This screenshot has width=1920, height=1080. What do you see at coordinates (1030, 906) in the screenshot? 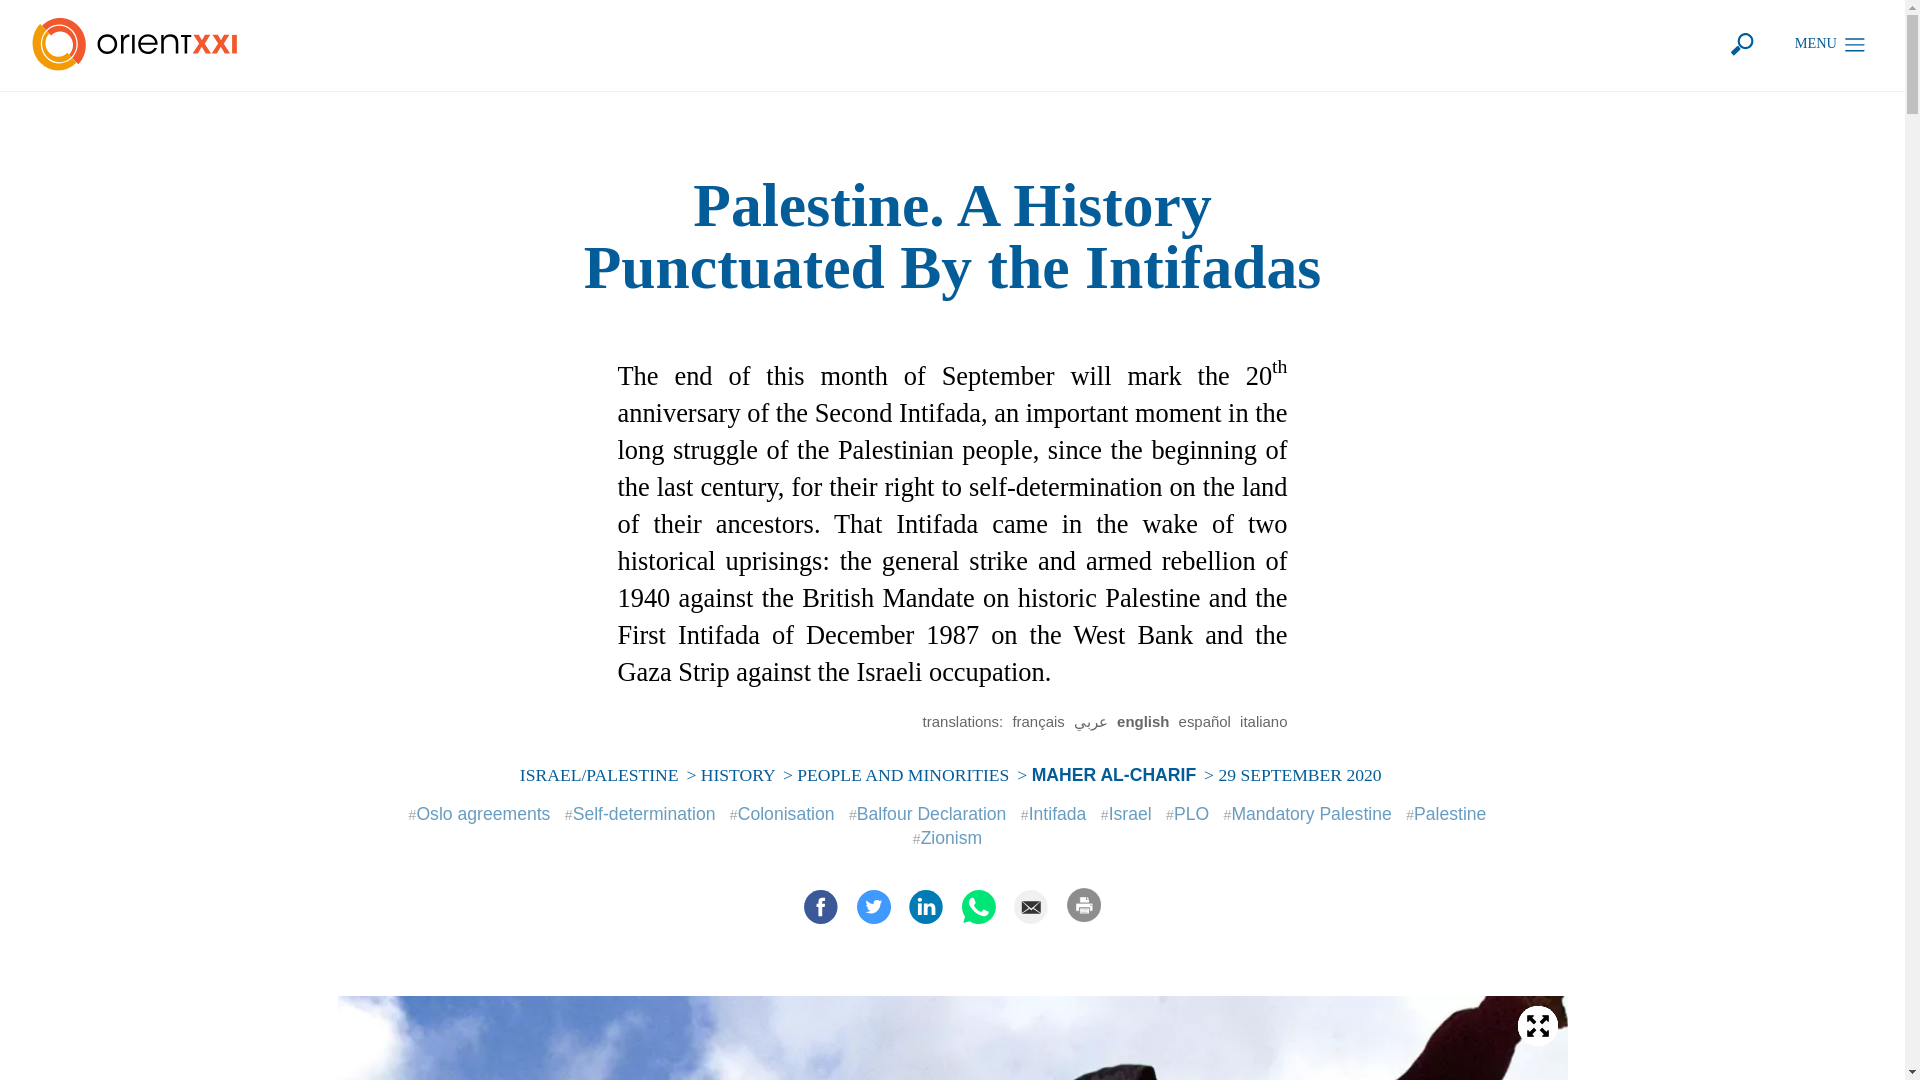
I see `Mail` at bounding box center [1030, 906].